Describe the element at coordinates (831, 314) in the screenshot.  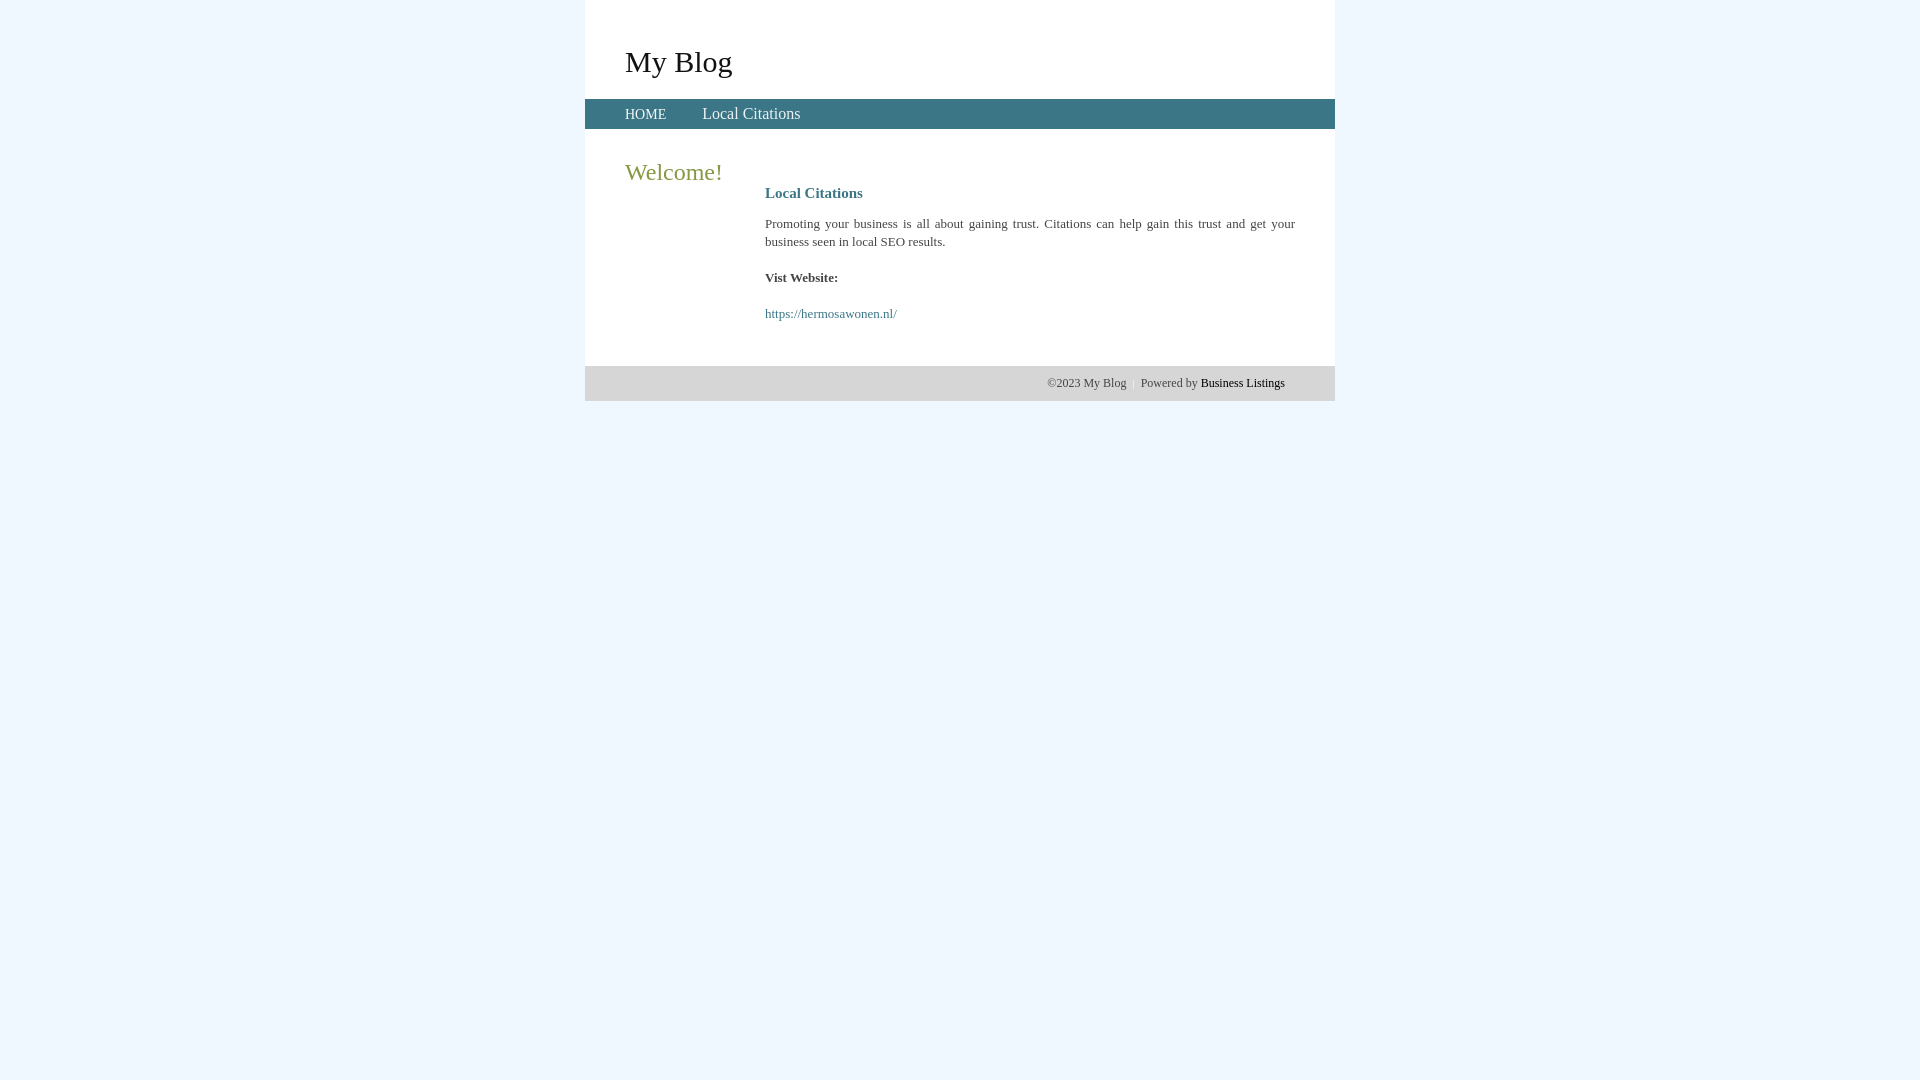
I see `https://hermosawonen.nl/` at that location.